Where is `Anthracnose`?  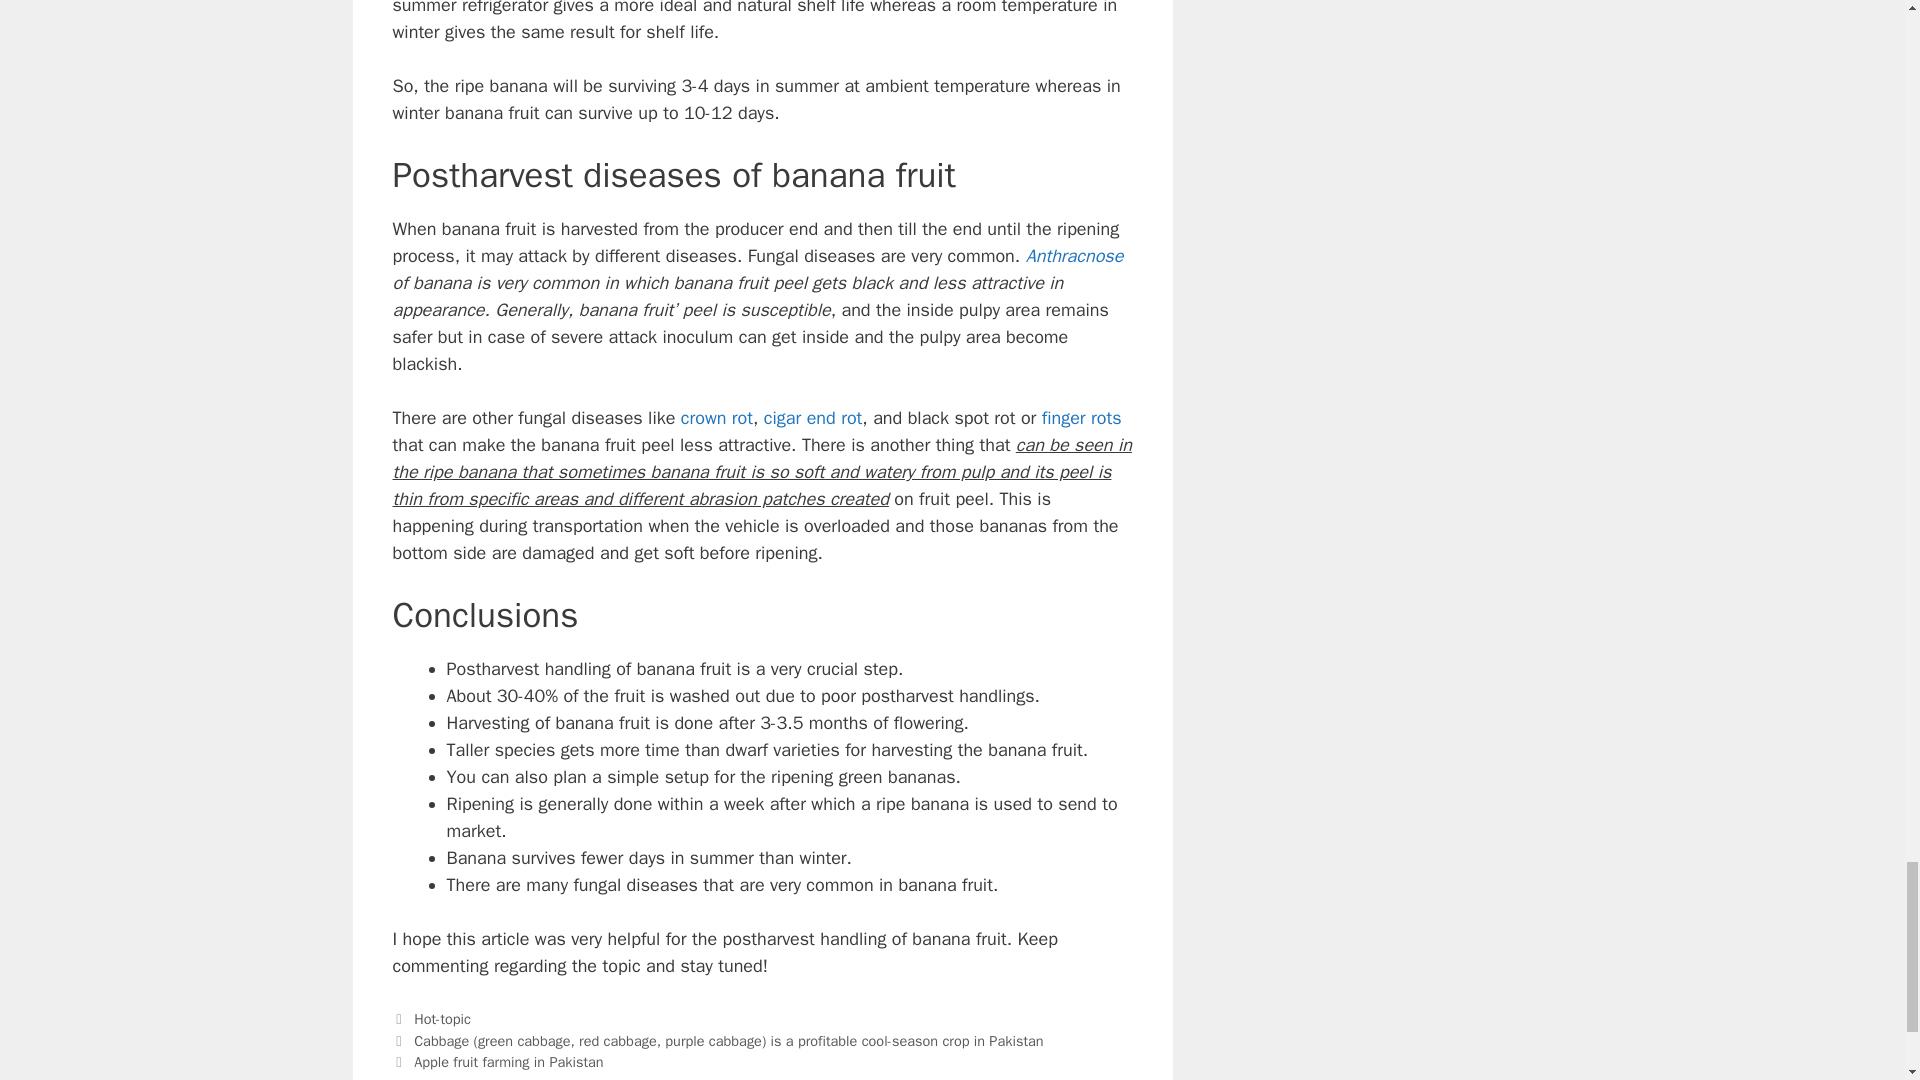
Anthracnose is located at coordinates (1074, 256).